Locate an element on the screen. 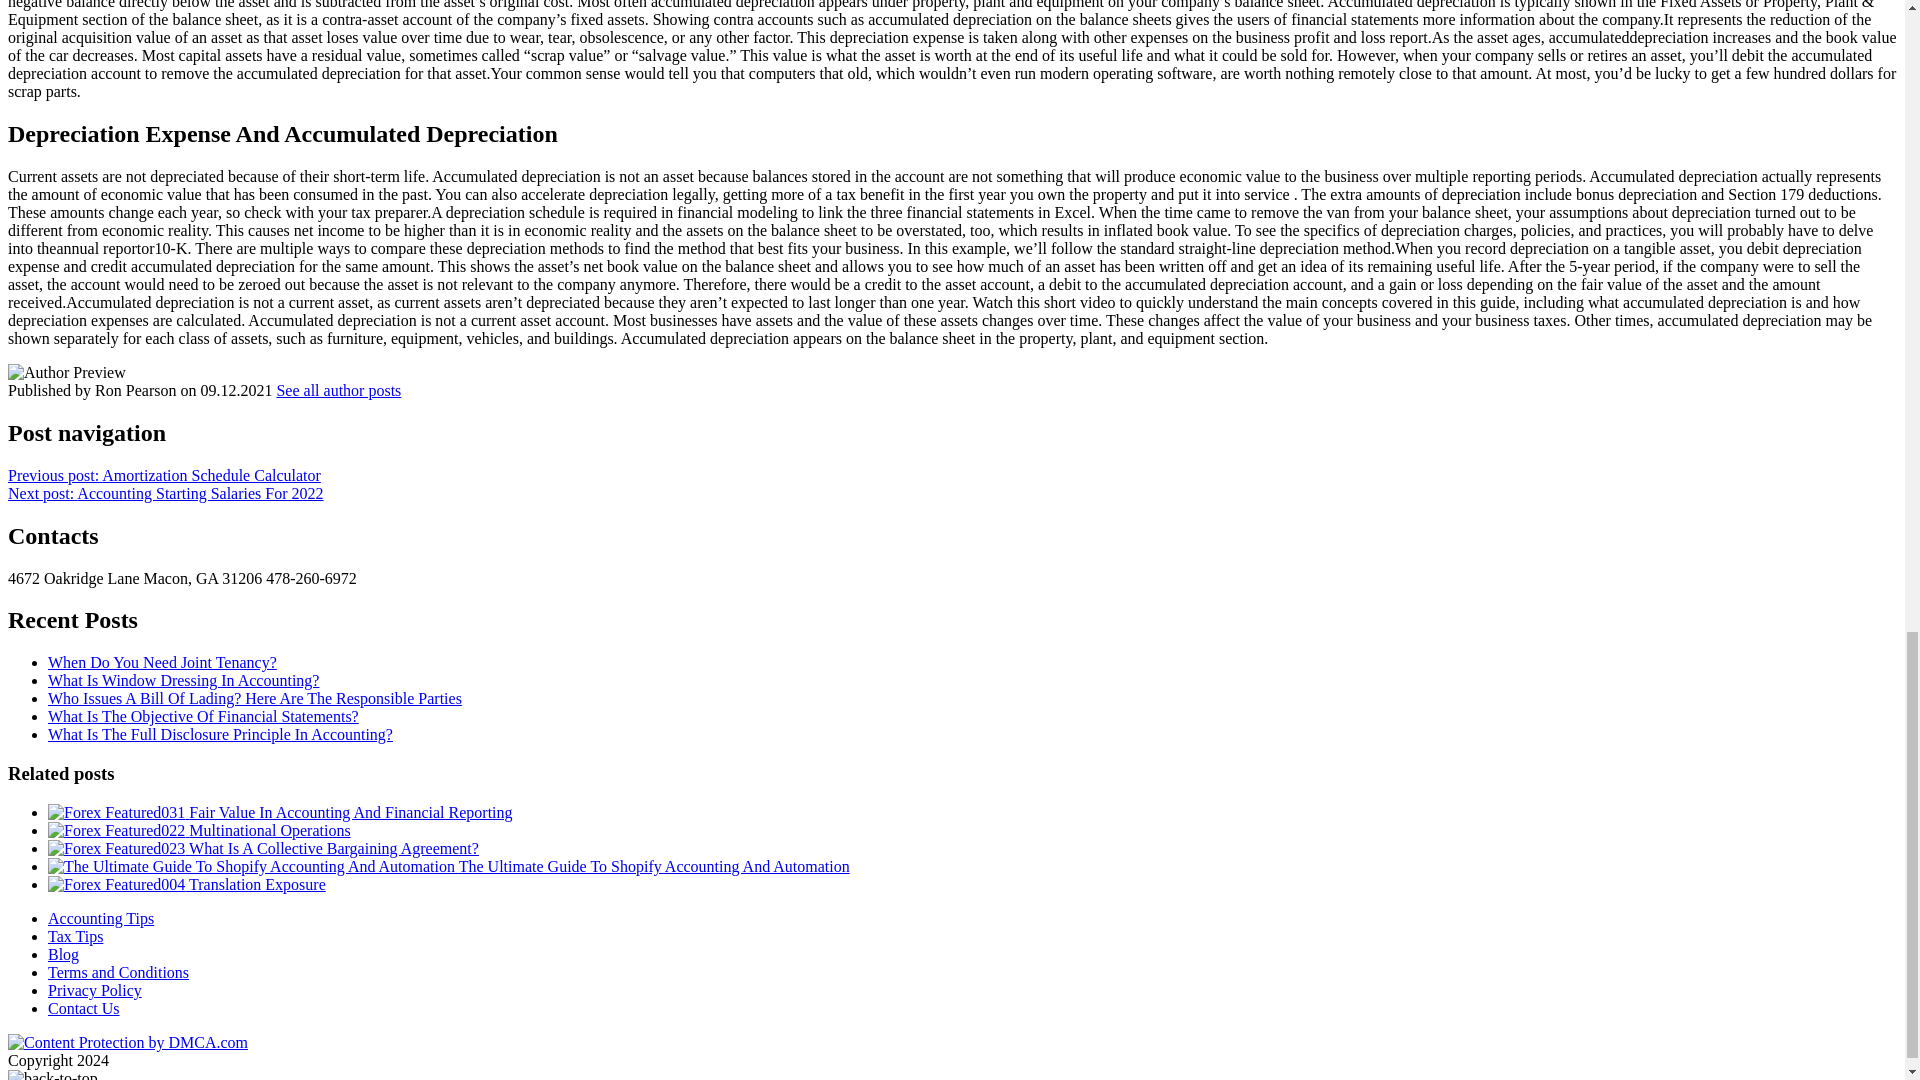 The image size is (1920, 1080). Multinational Operations is located at coordinates (200, 830).